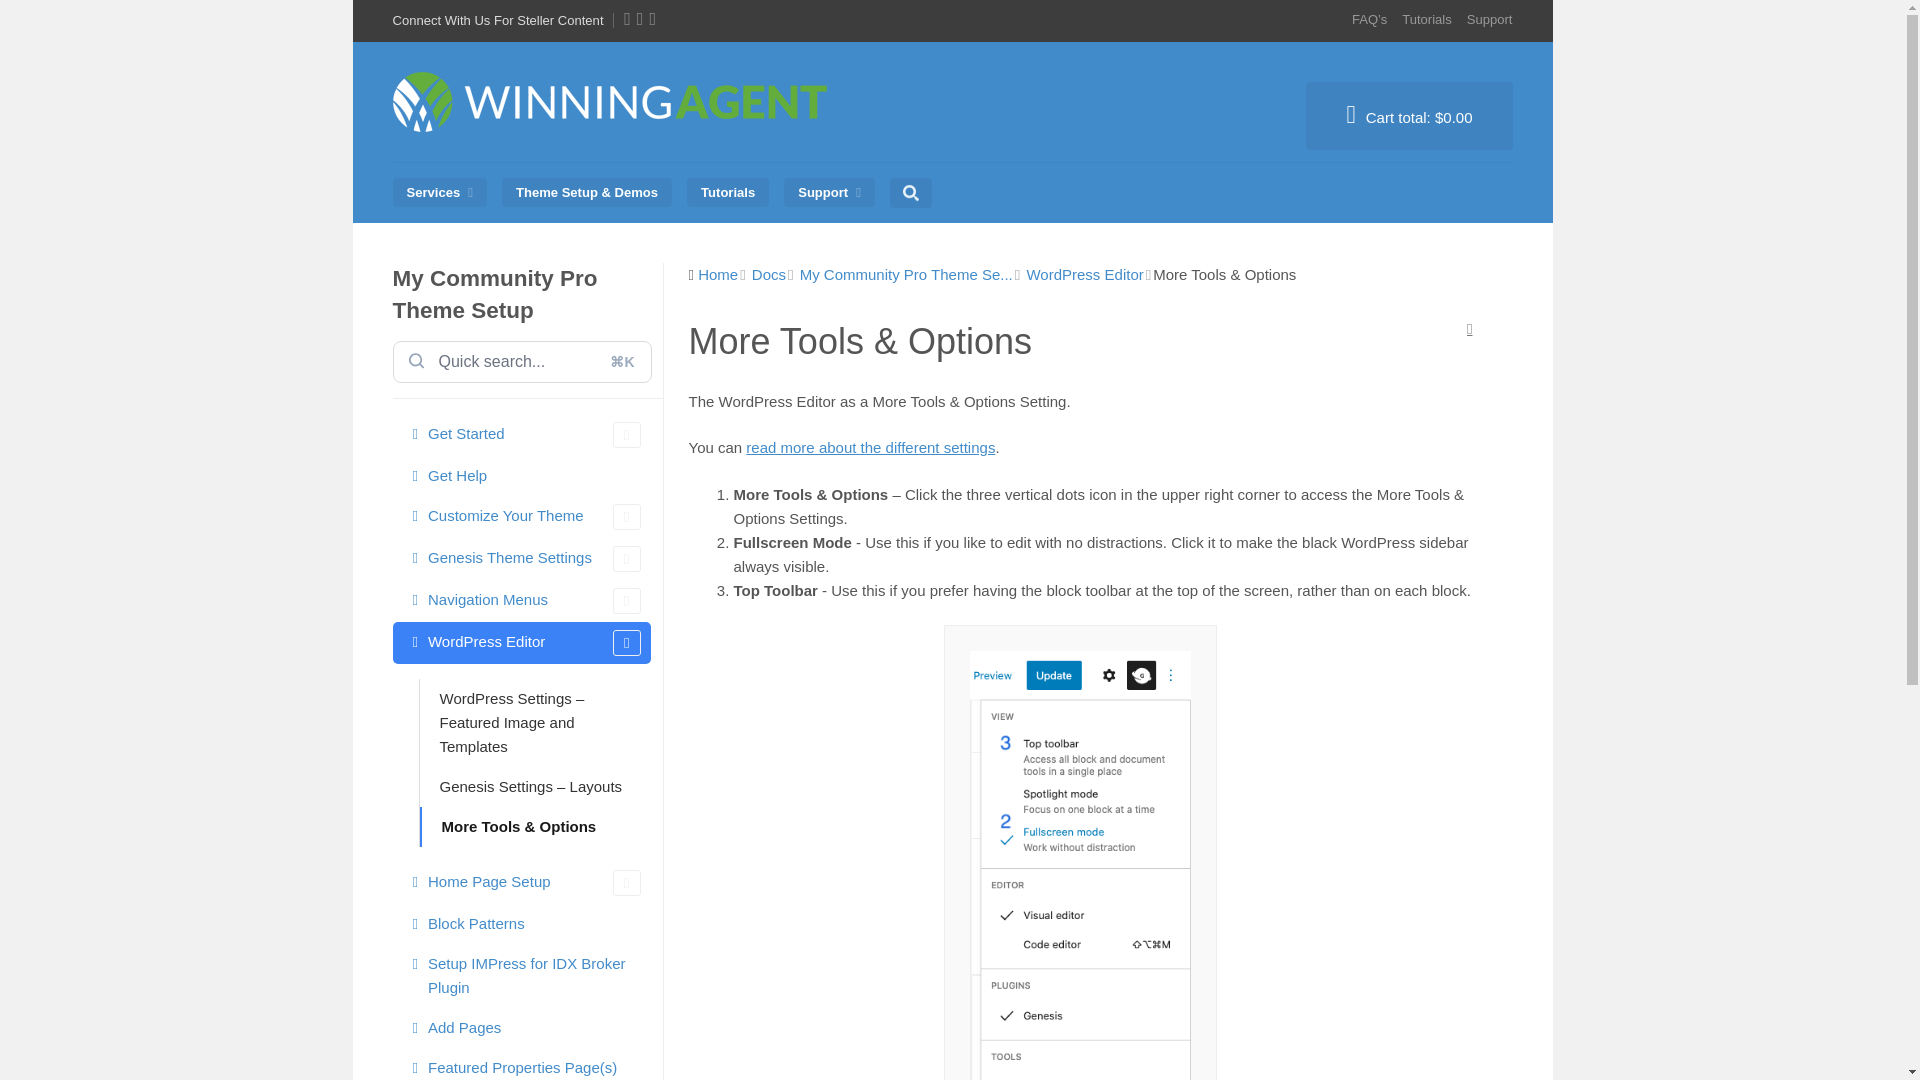 This screenshot has width=1920, height=1080. Describe the element at coordinates (614, 140) in the screenshot. I see `My Winning Agent` at that location.